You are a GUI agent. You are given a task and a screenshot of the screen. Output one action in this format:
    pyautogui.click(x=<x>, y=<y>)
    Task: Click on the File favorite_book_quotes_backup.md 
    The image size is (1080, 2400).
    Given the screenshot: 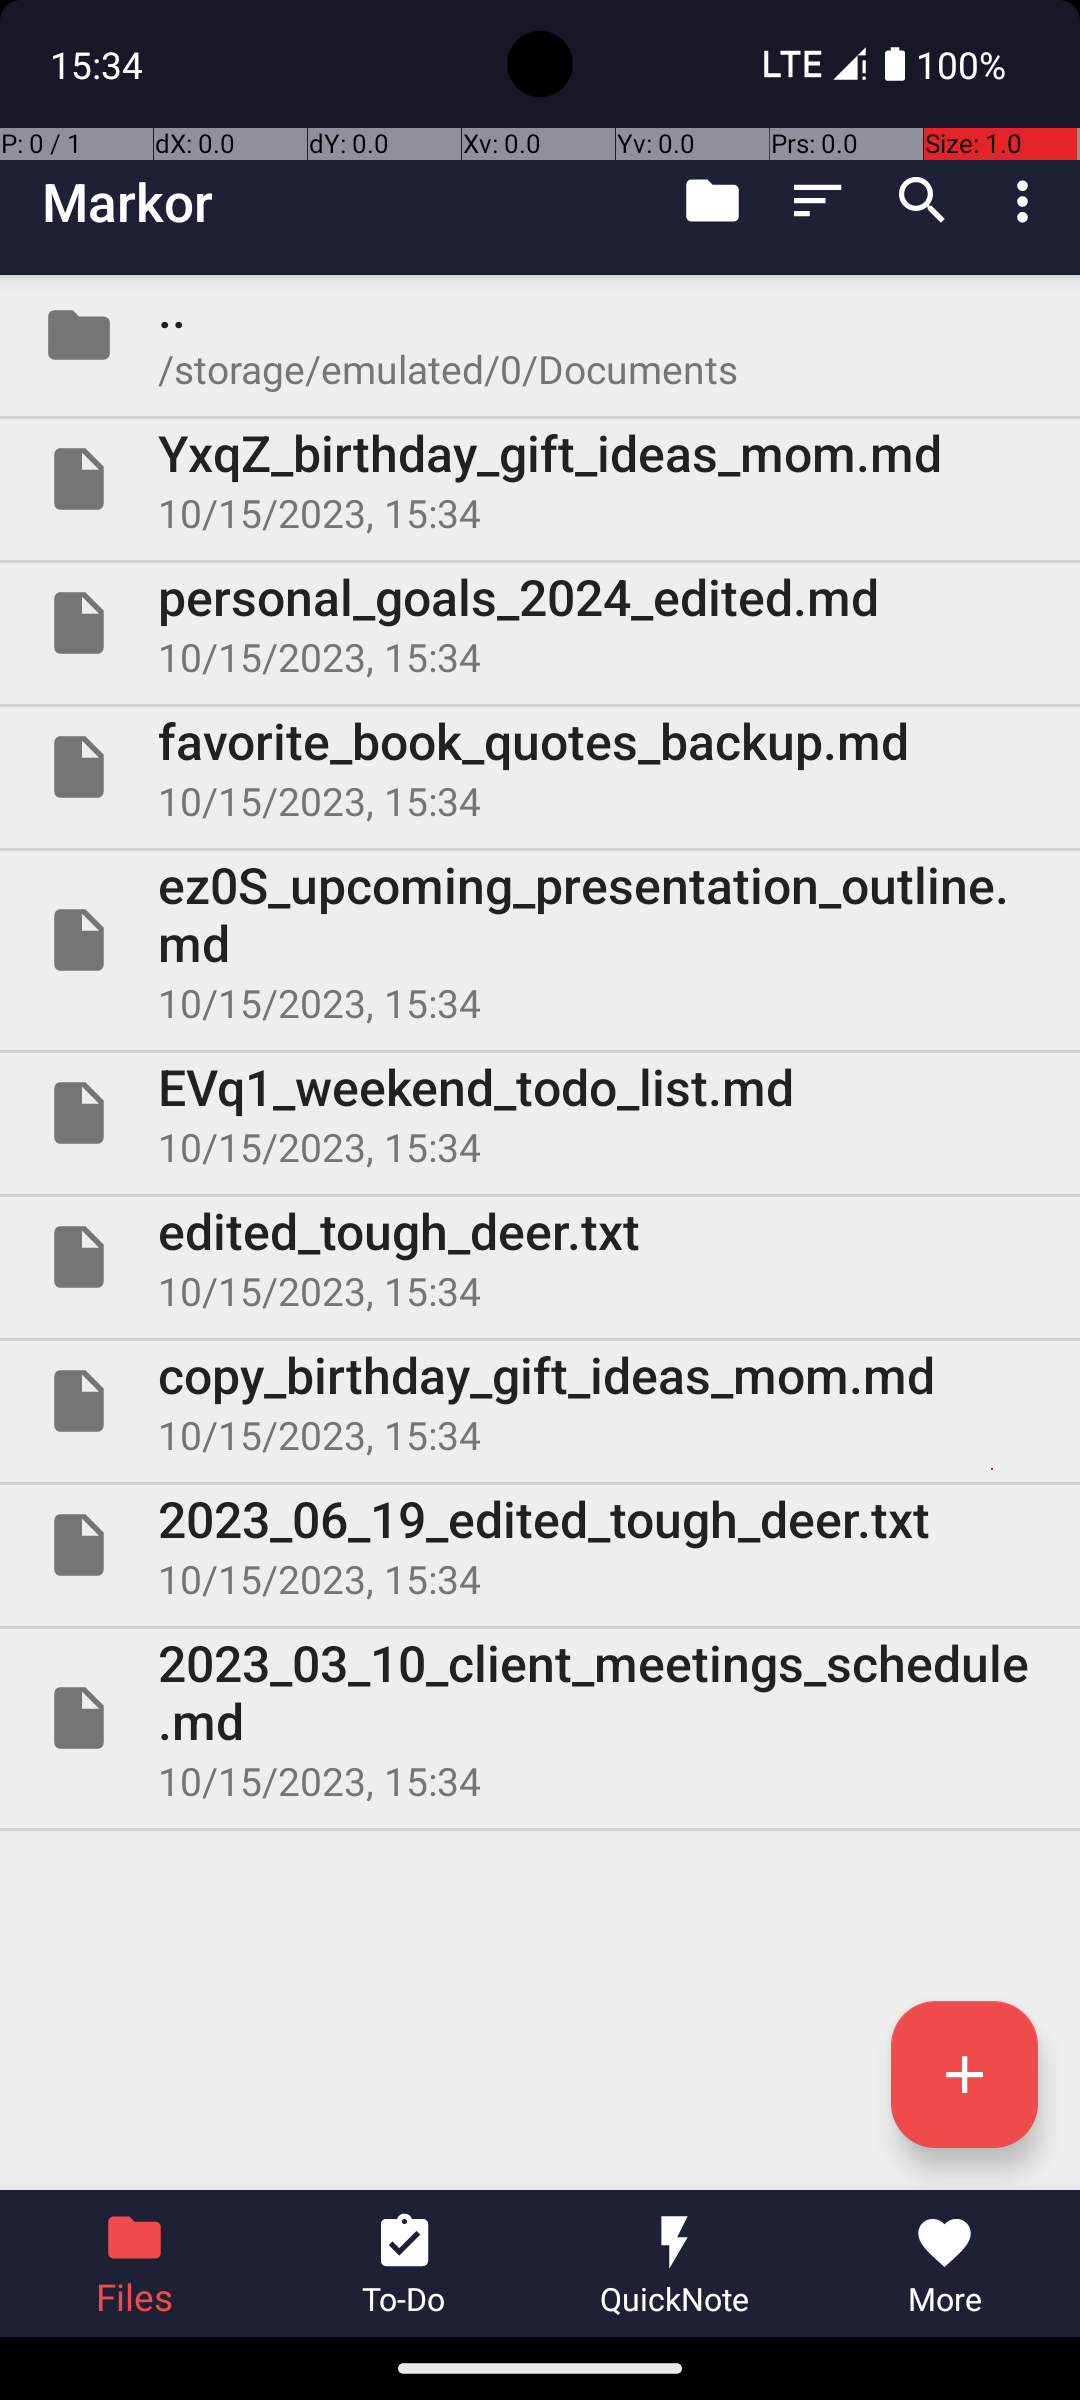 What is the action you would take?
    pyautogui.click(x=540, y=766)
    